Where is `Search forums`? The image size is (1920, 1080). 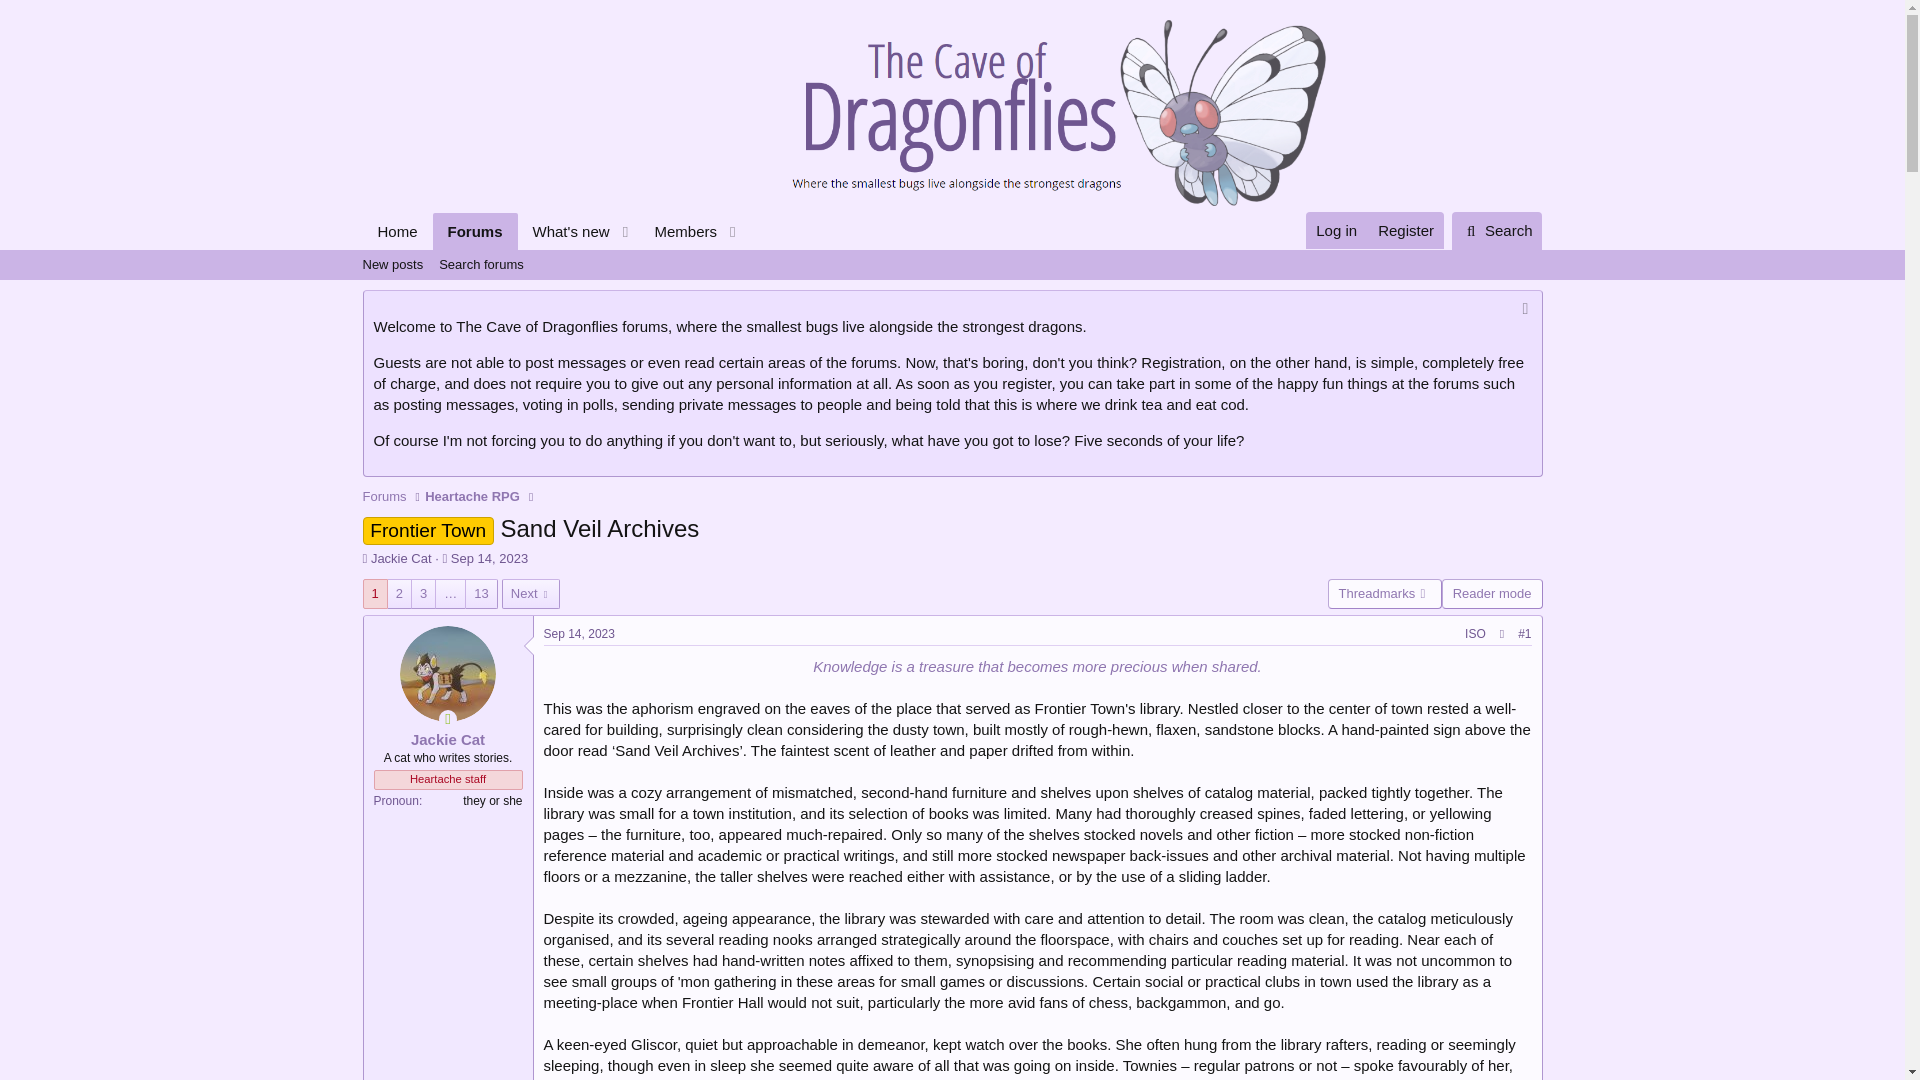 Search forums is located at coordinates (472, 496).